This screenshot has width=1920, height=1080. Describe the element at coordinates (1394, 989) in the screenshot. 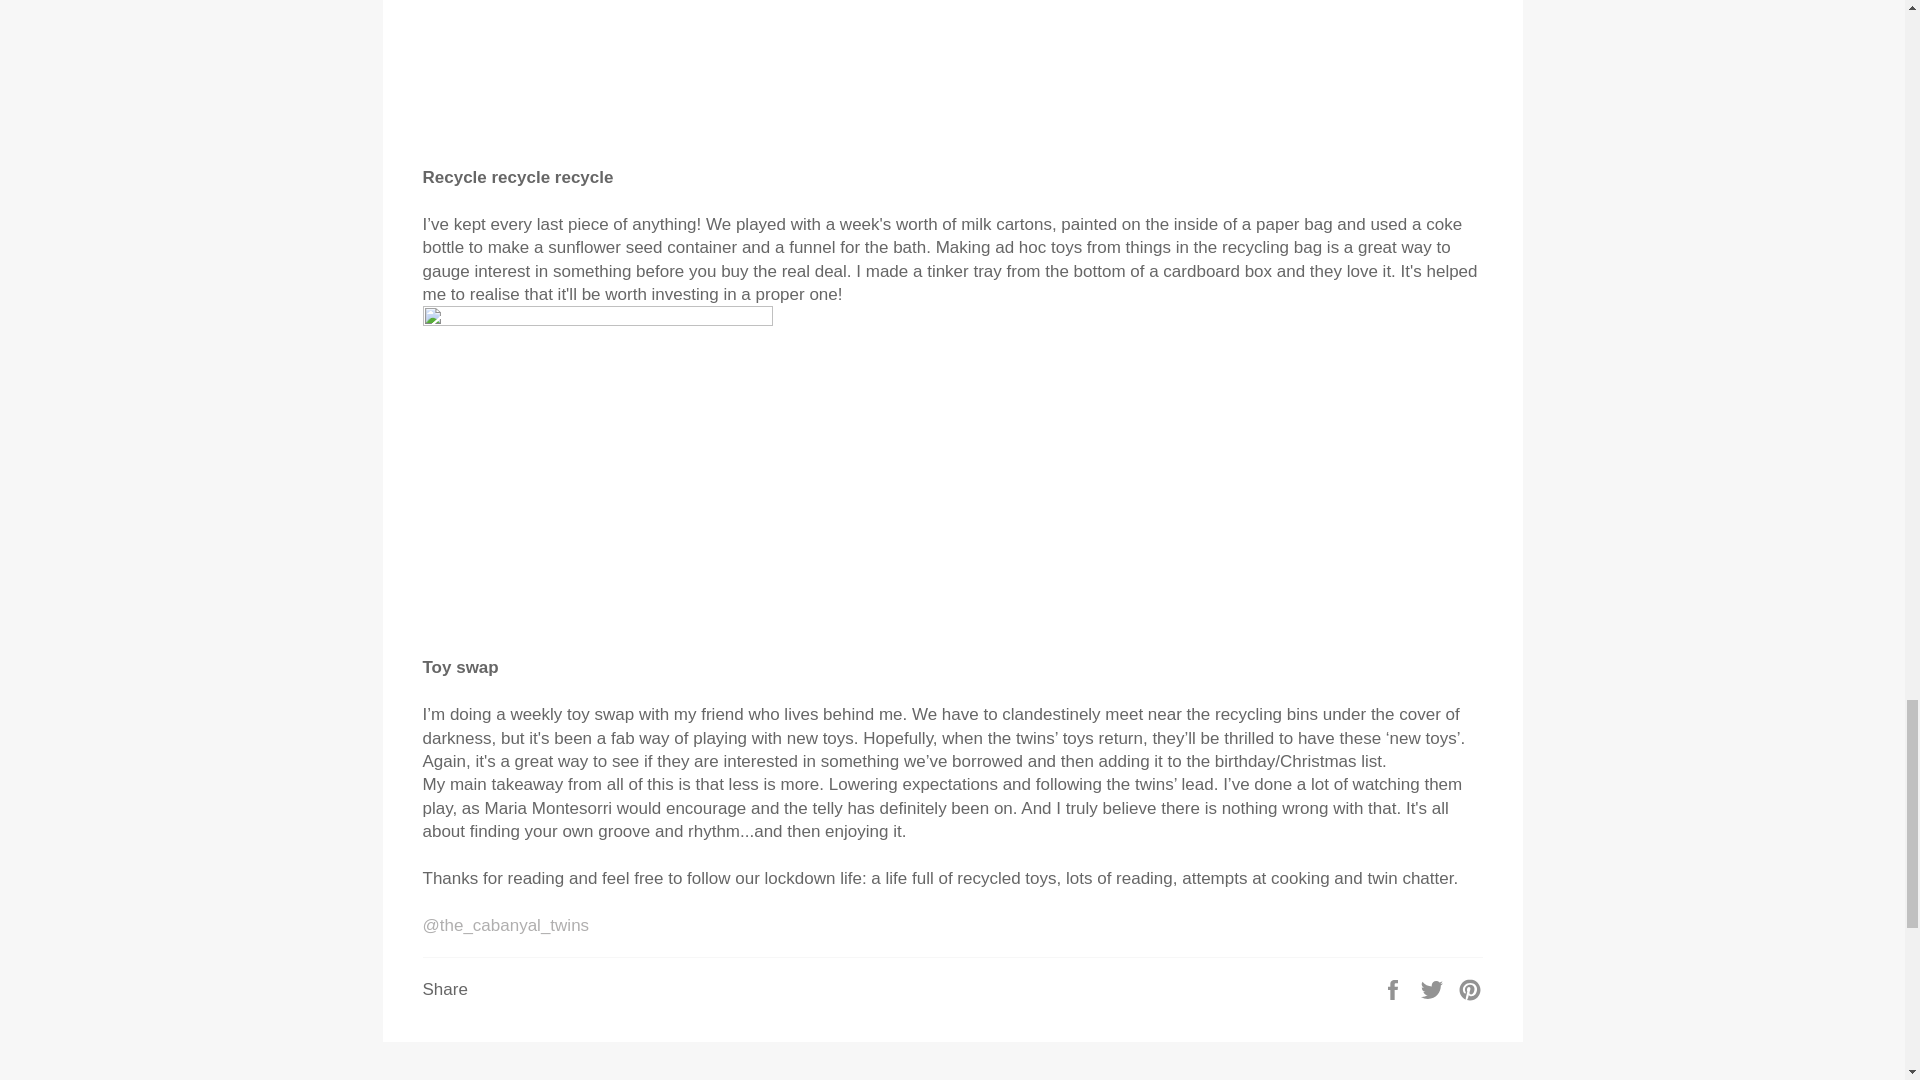

I see `Share on Facebook` at that location.